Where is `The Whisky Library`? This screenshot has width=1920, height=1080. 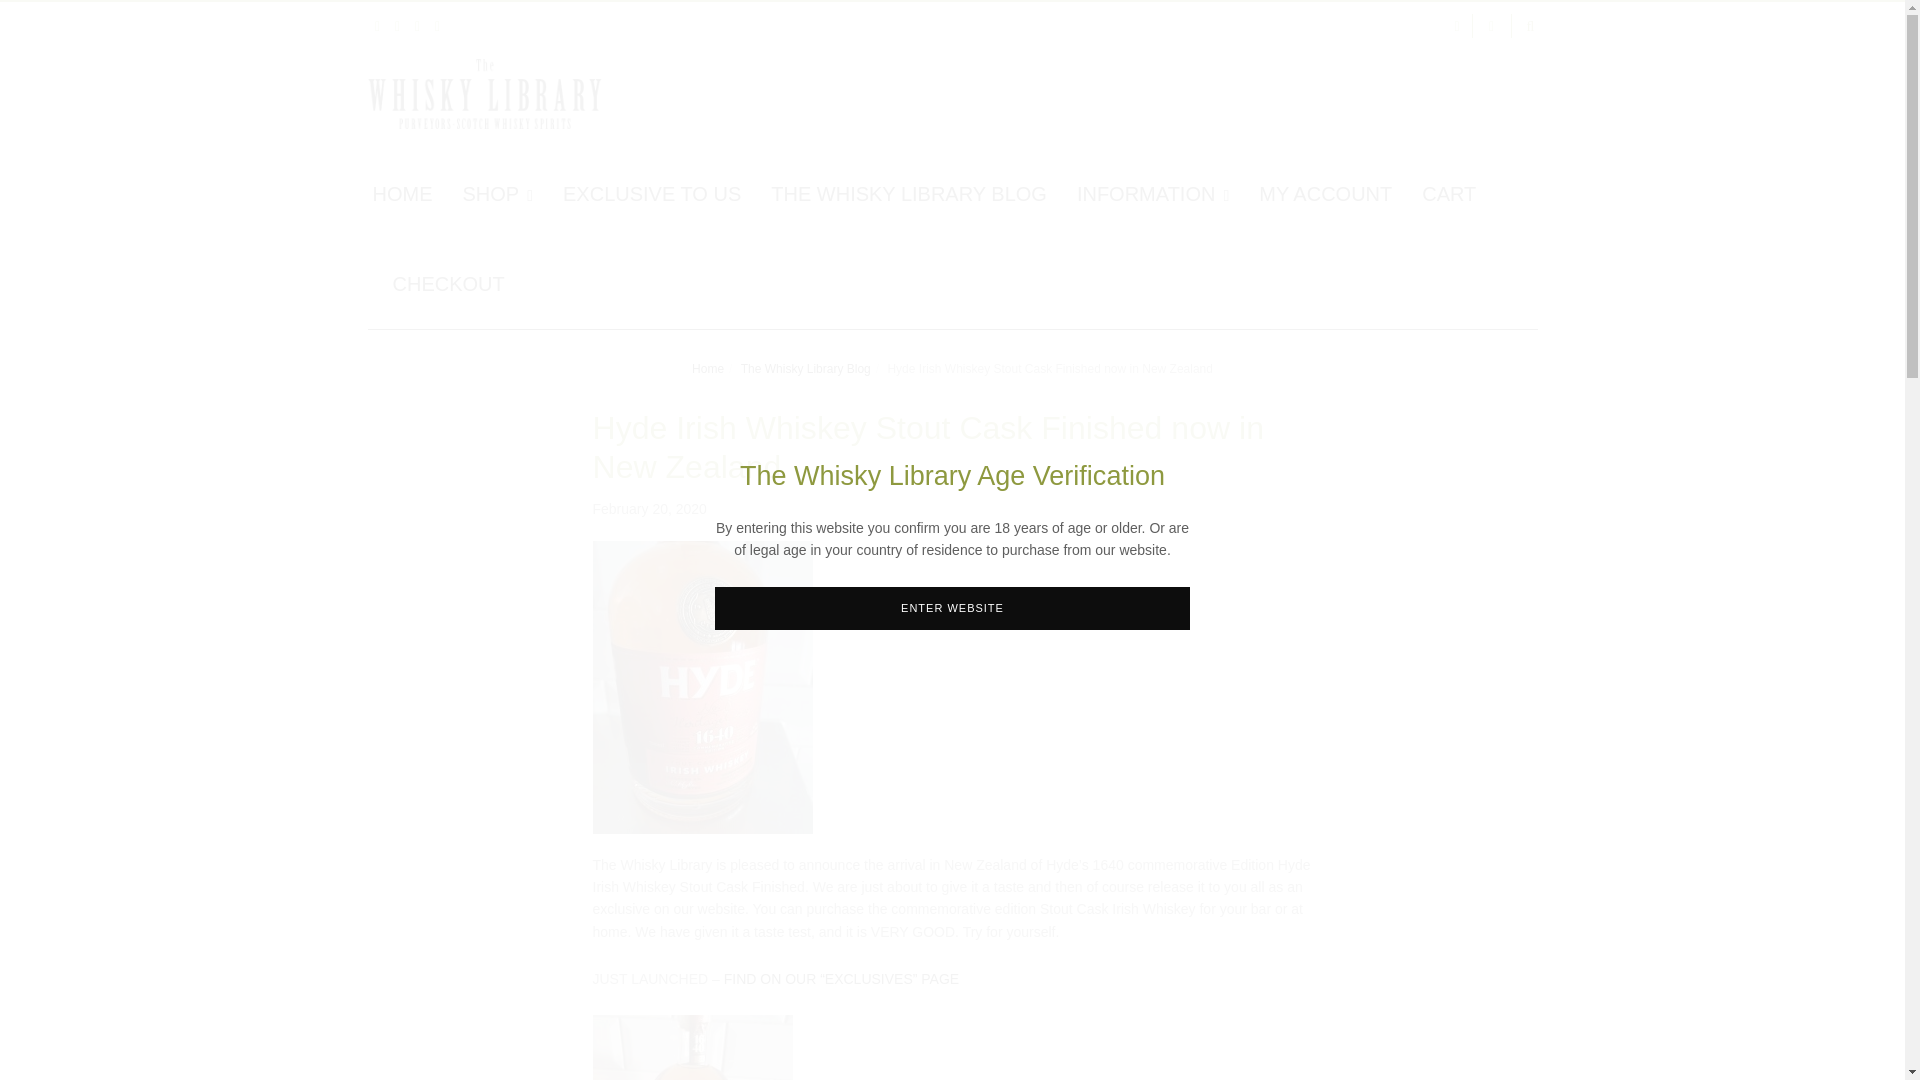
The Whisky Library is located at coordinates (485, 93).